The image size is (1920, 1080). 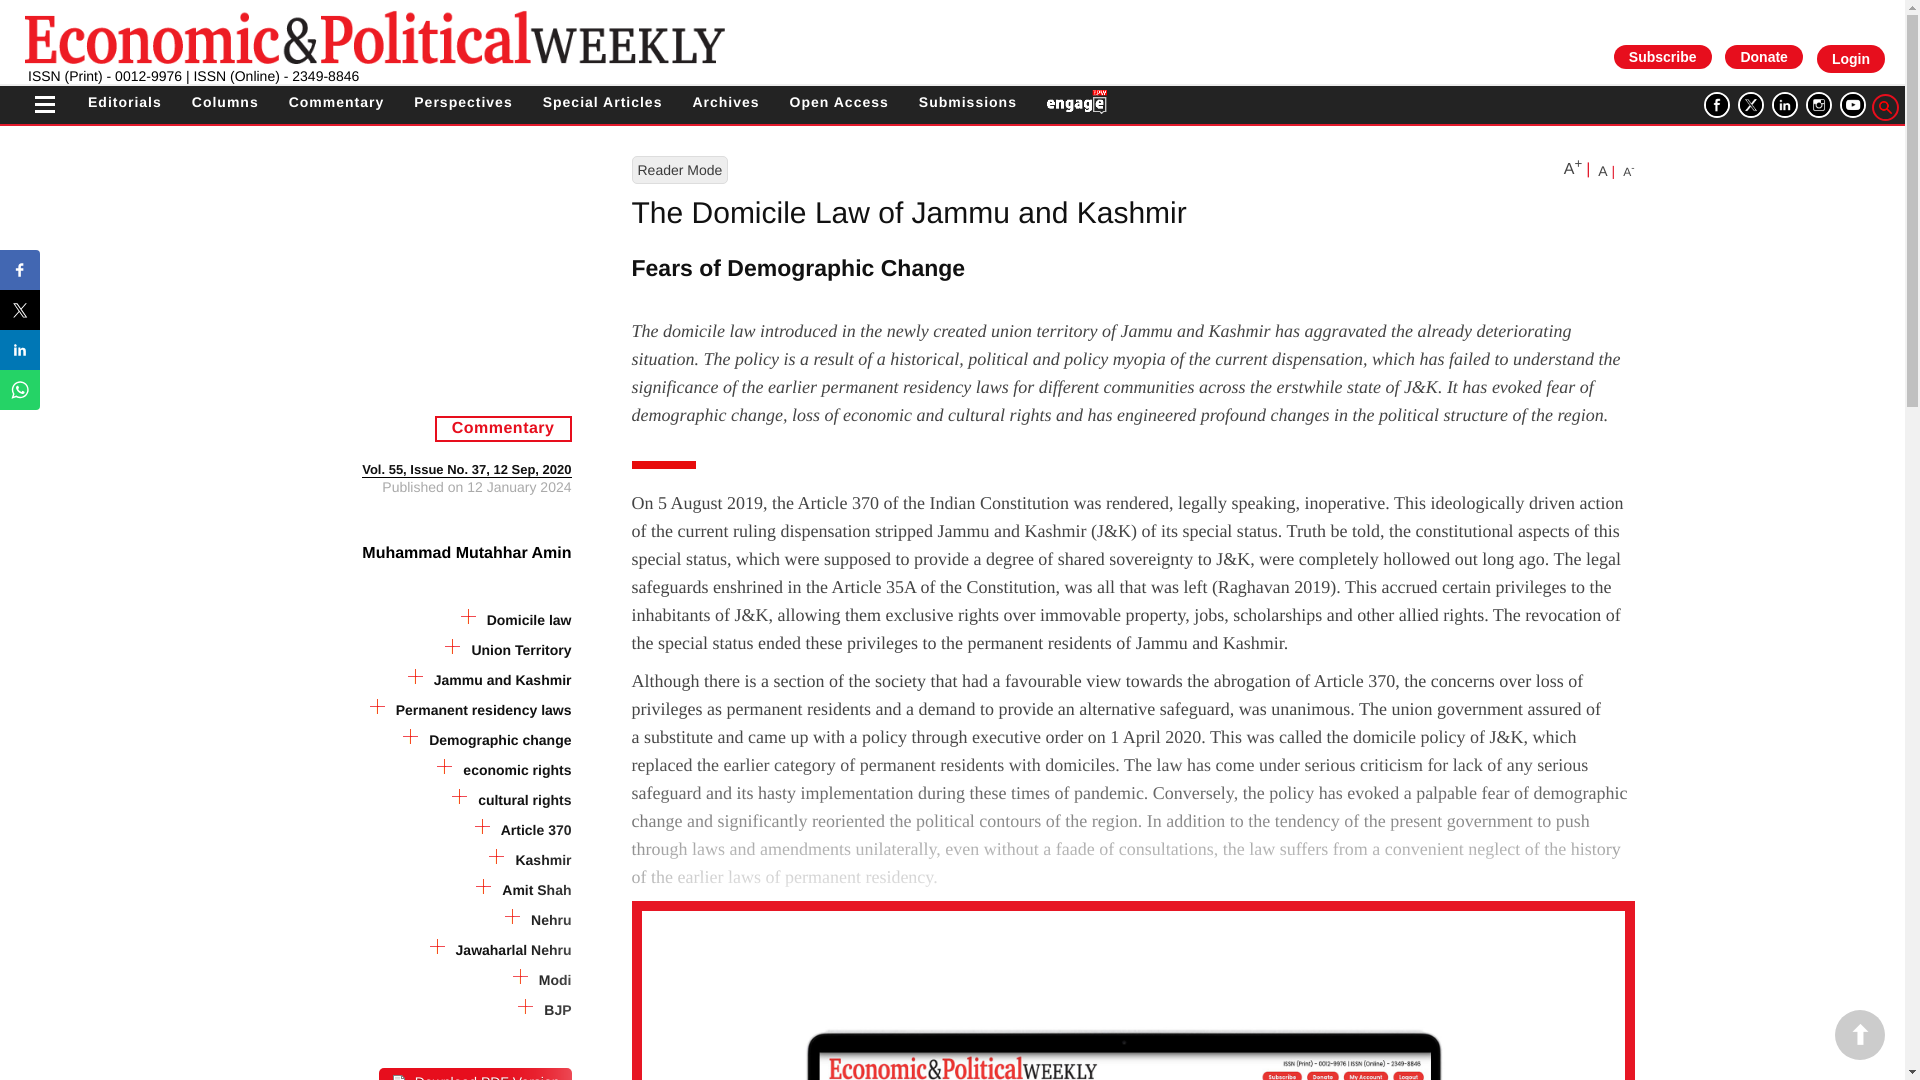 What do you see at coordinates (226, 102) in the screenshot?
I see `Columns` at bounding box center [226, 102].